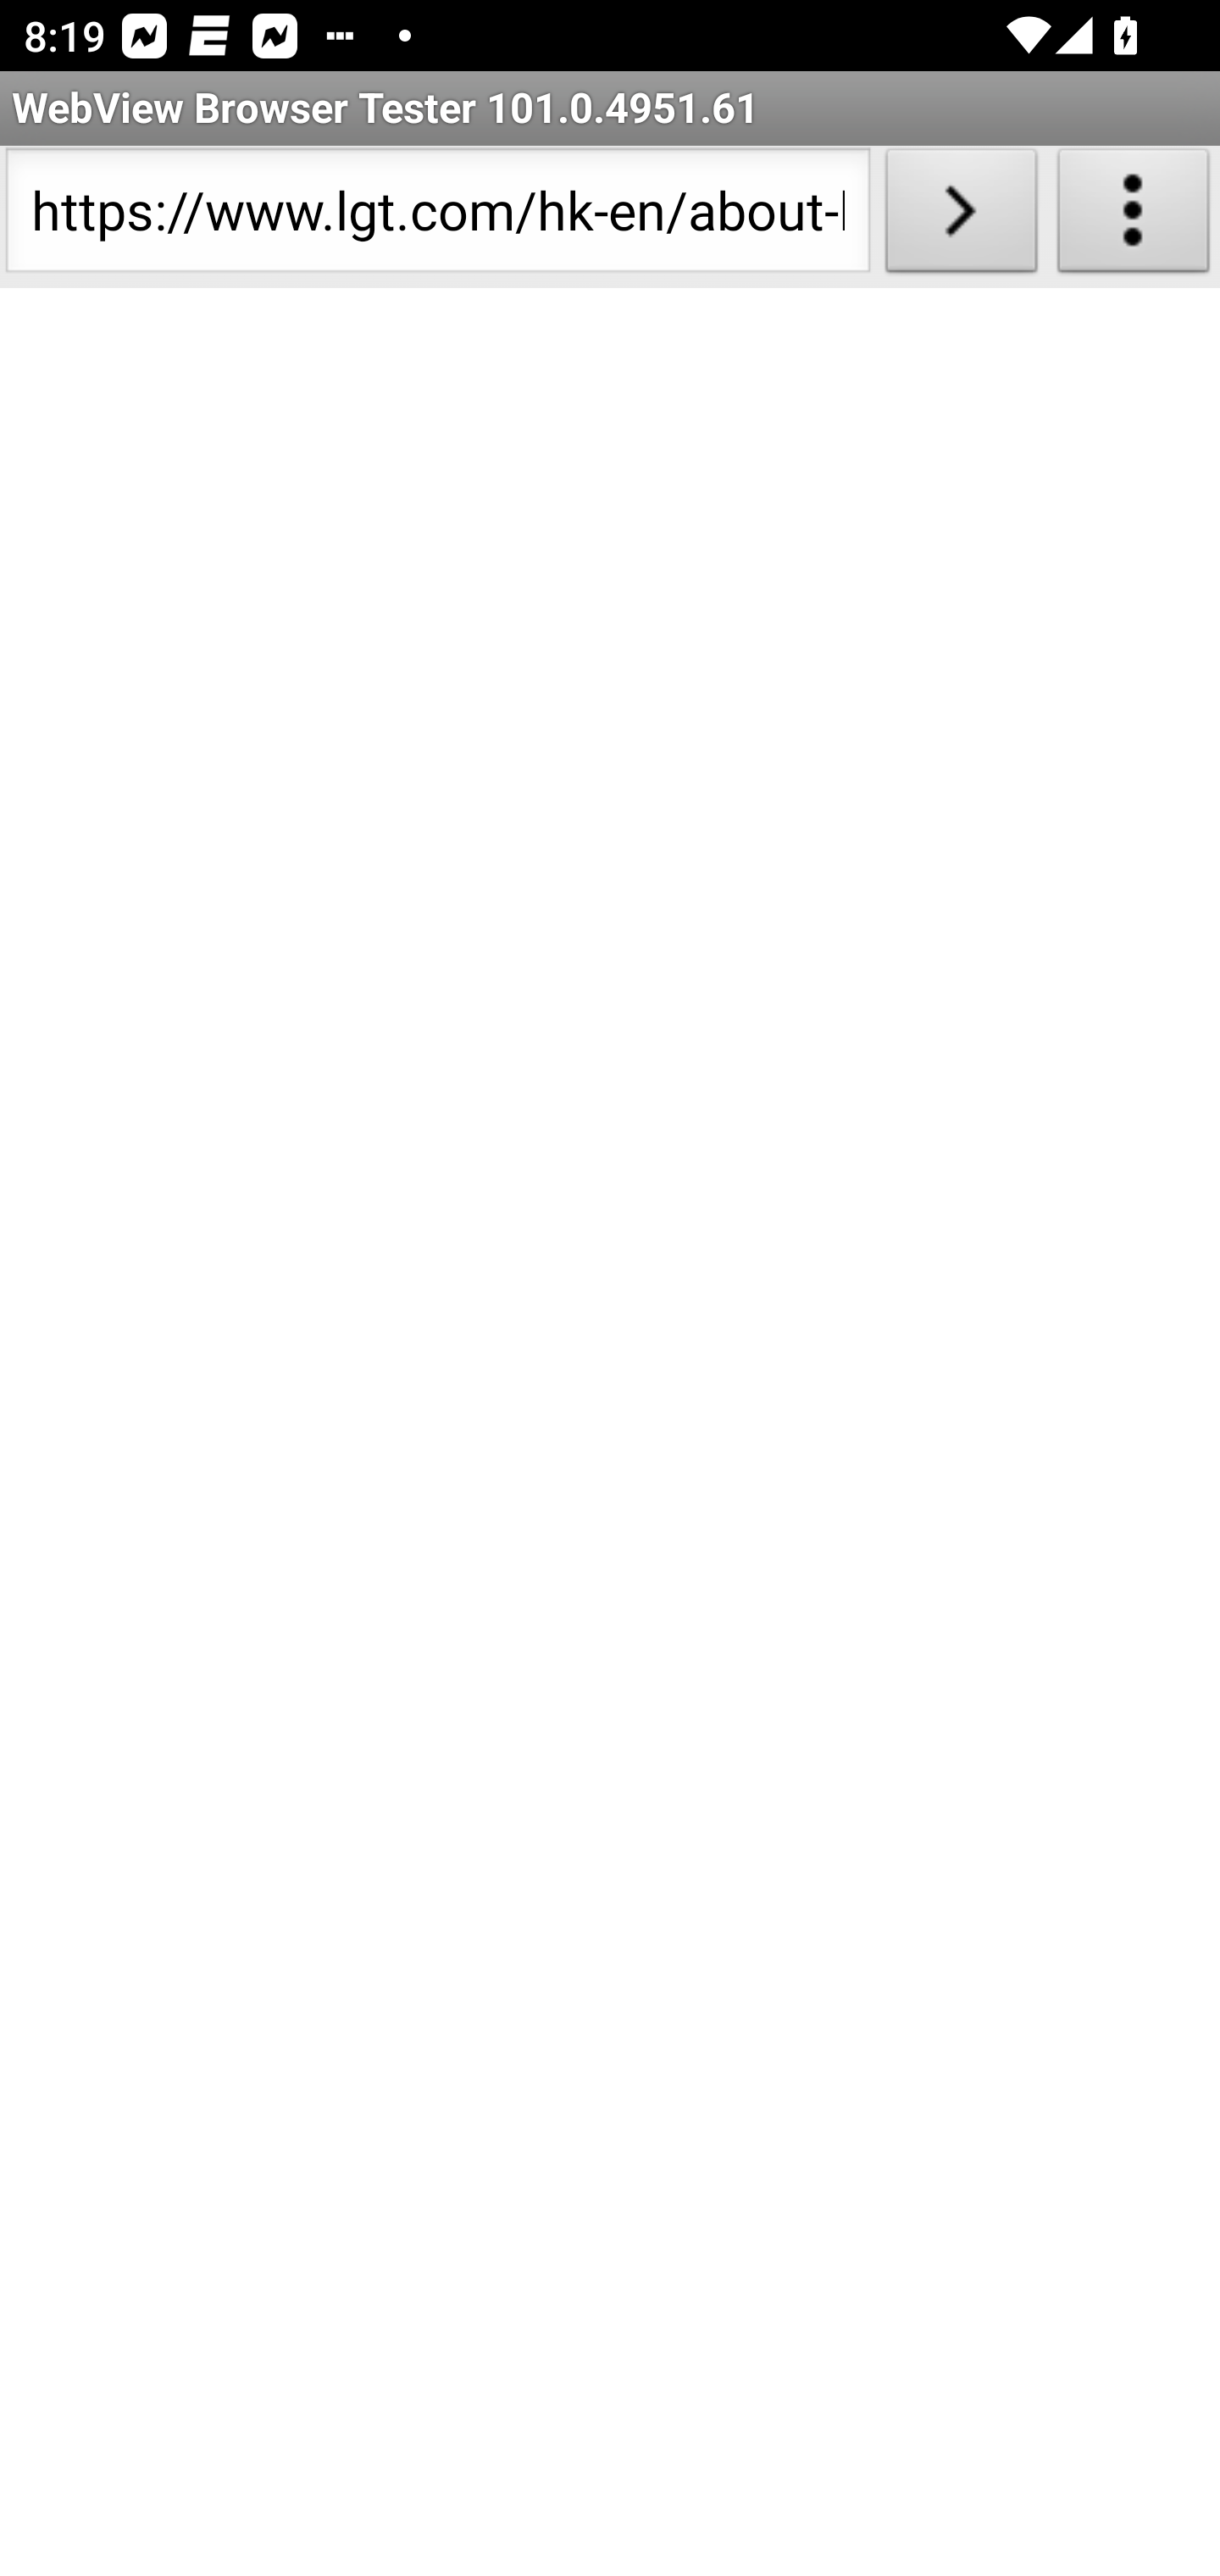  What do you see at coordinates (1134, 217) in the screenshot?
I see `About WebView` at bounding box center [1134, 217].